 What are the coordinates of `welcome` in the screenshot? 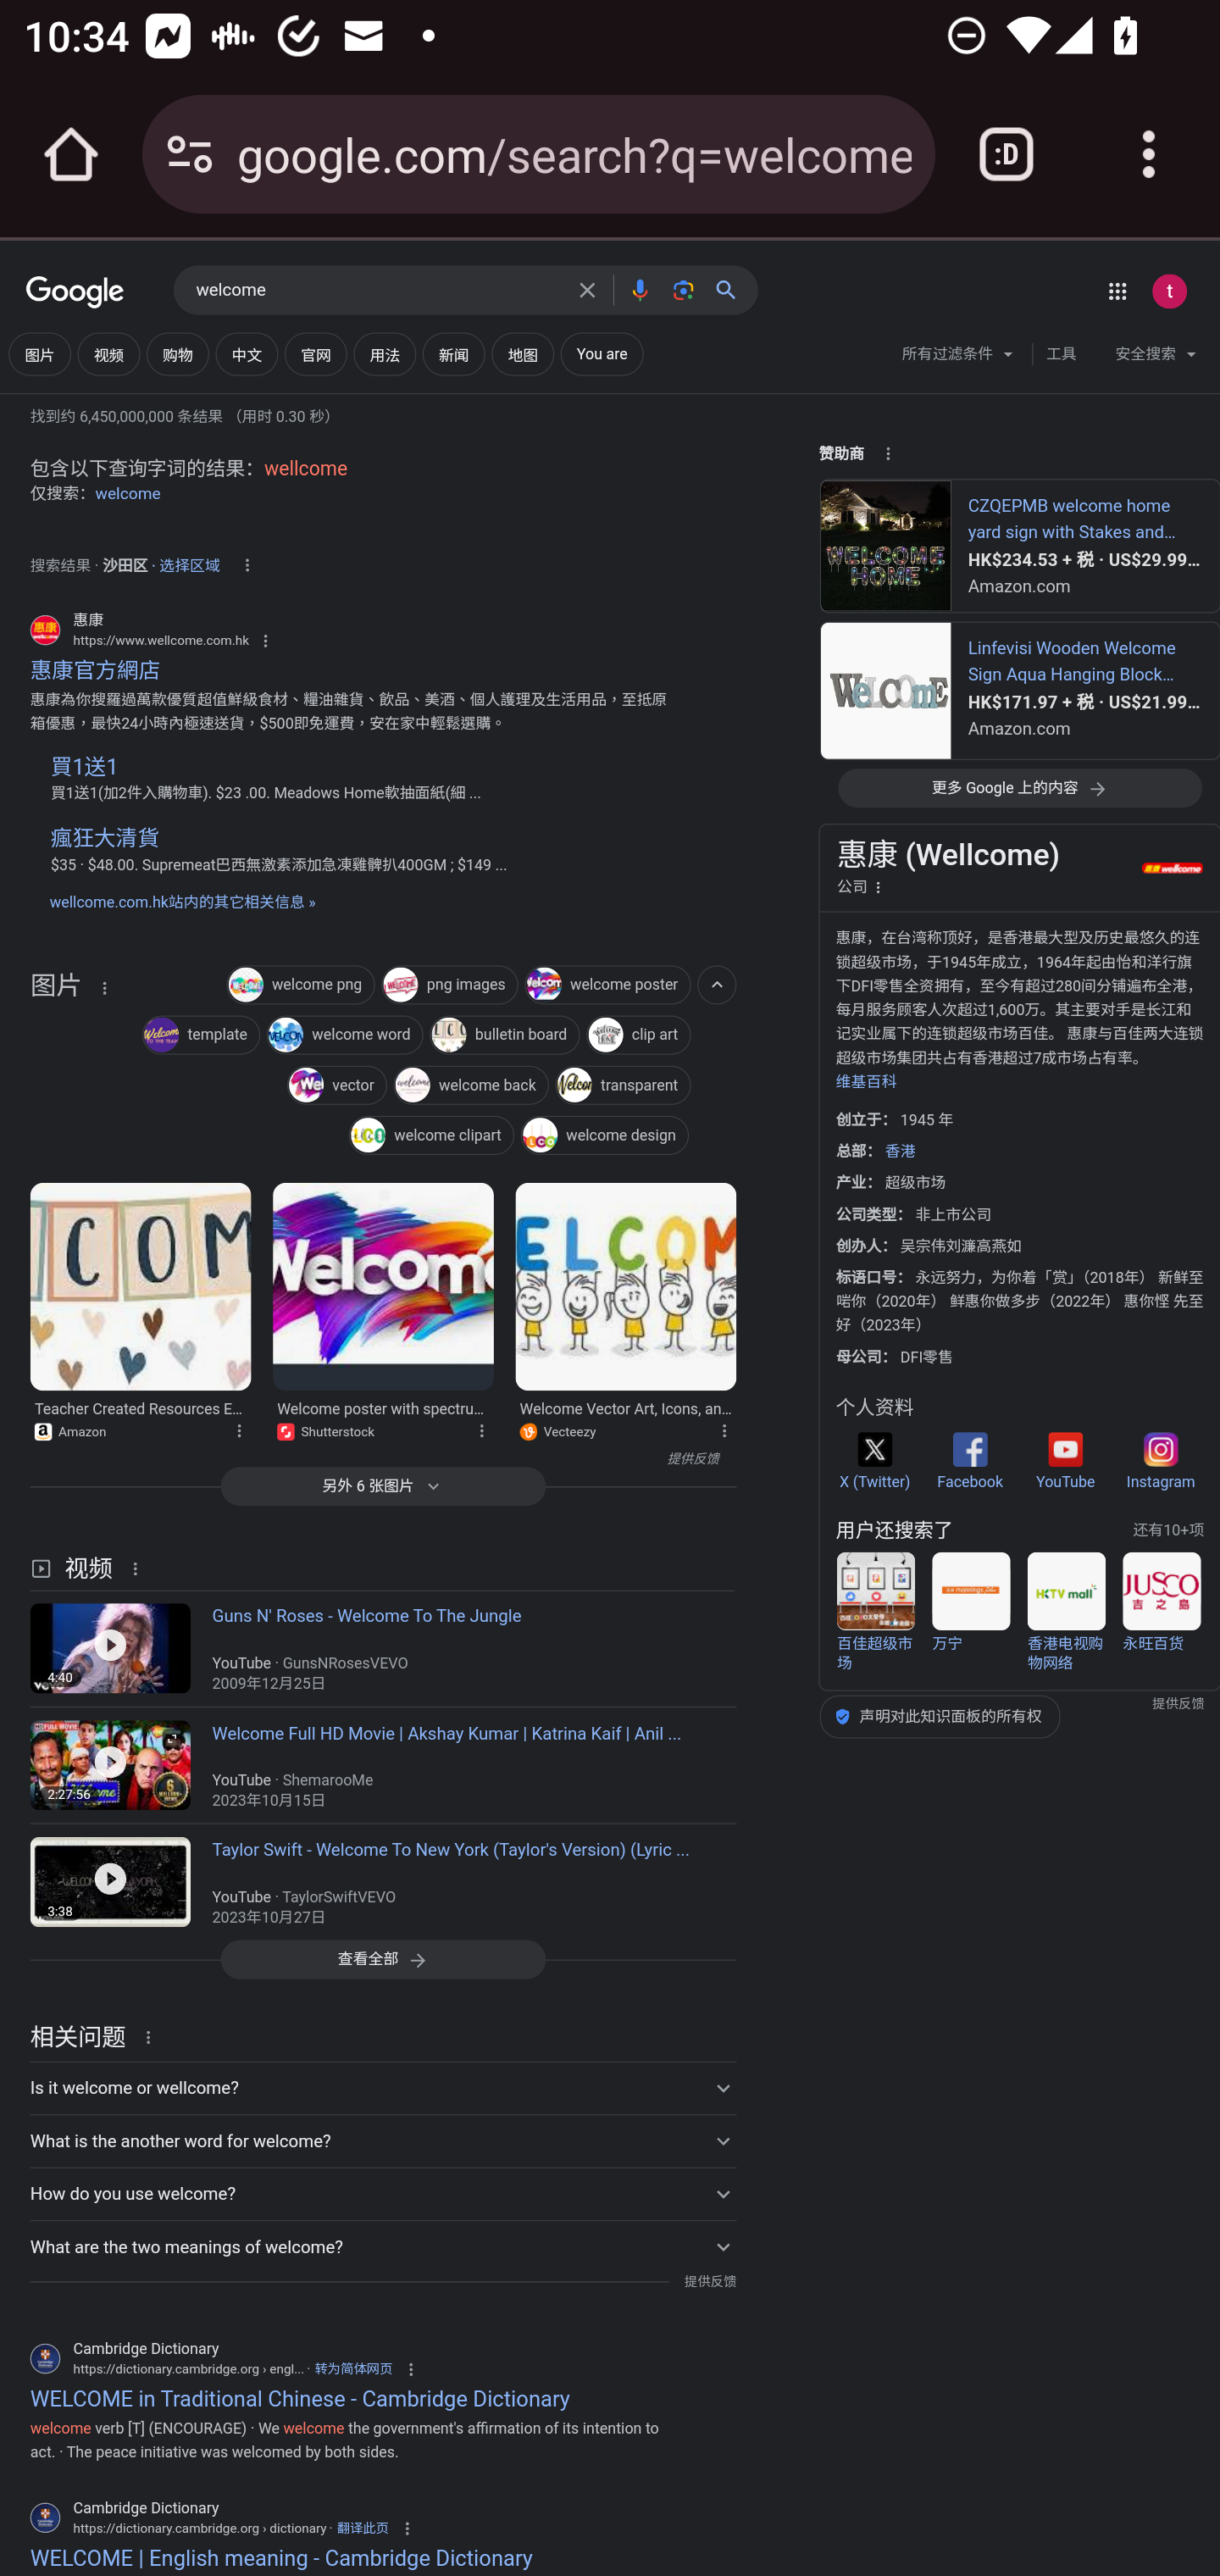 It's located at (378, 291).